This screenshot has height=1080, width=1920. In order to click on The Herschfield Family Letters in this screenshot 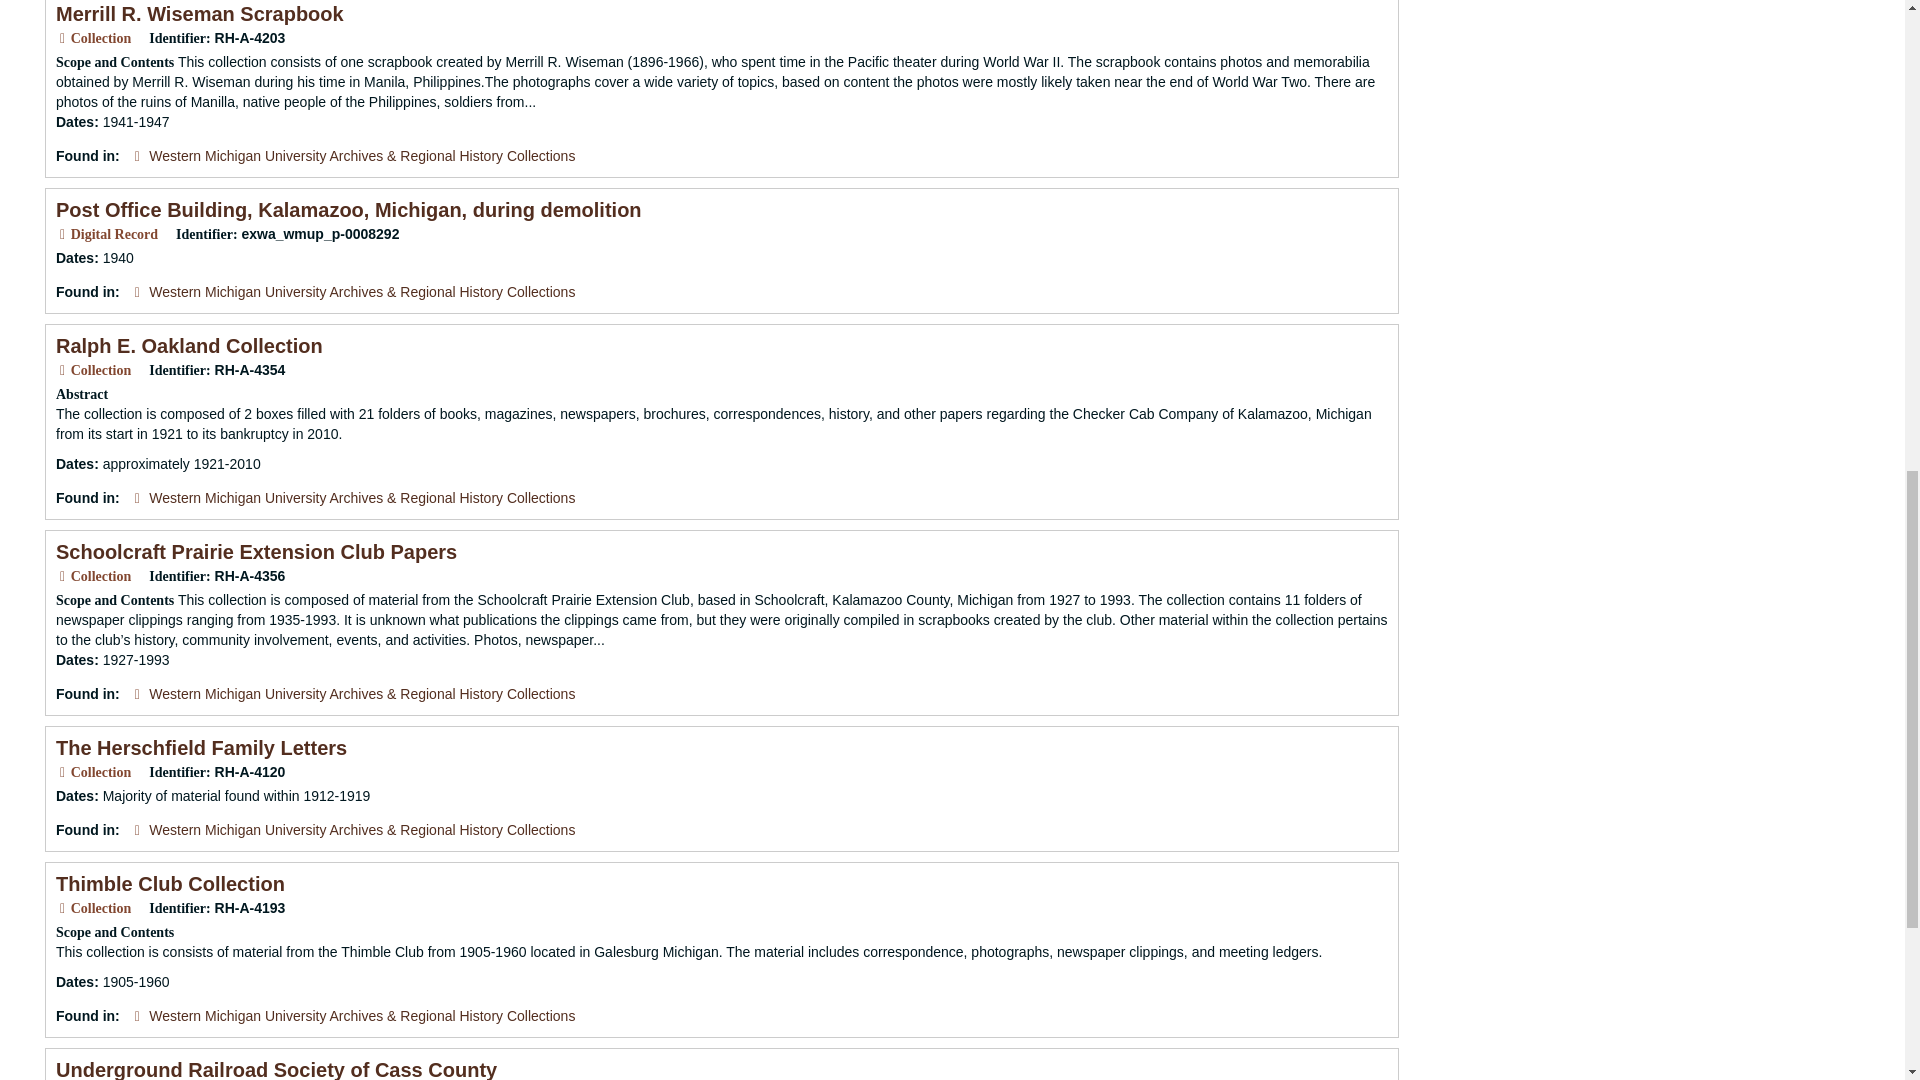, I will do `click(201, 748)`.